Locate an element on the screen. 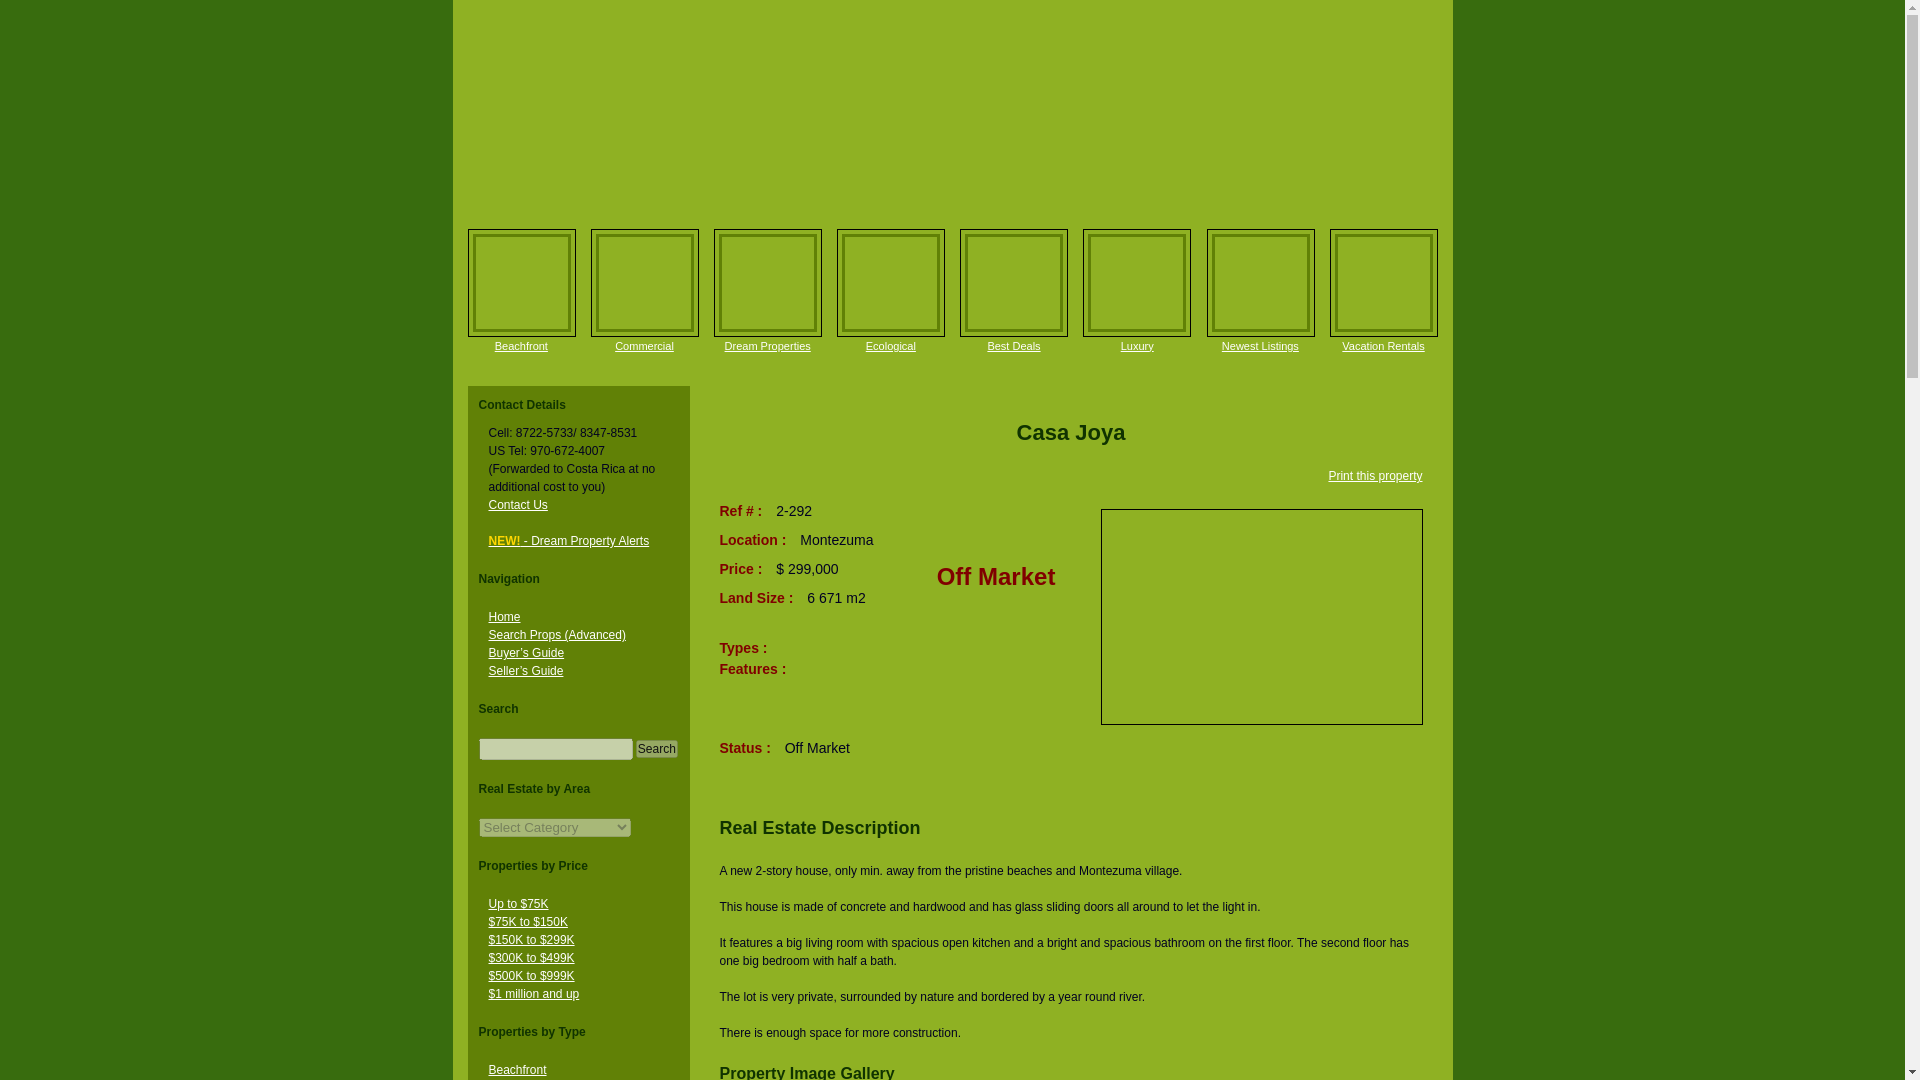 Image resolution: width=1920 pixels, height=1080 pixels. Luxury is located at coordinates (1137, 346).